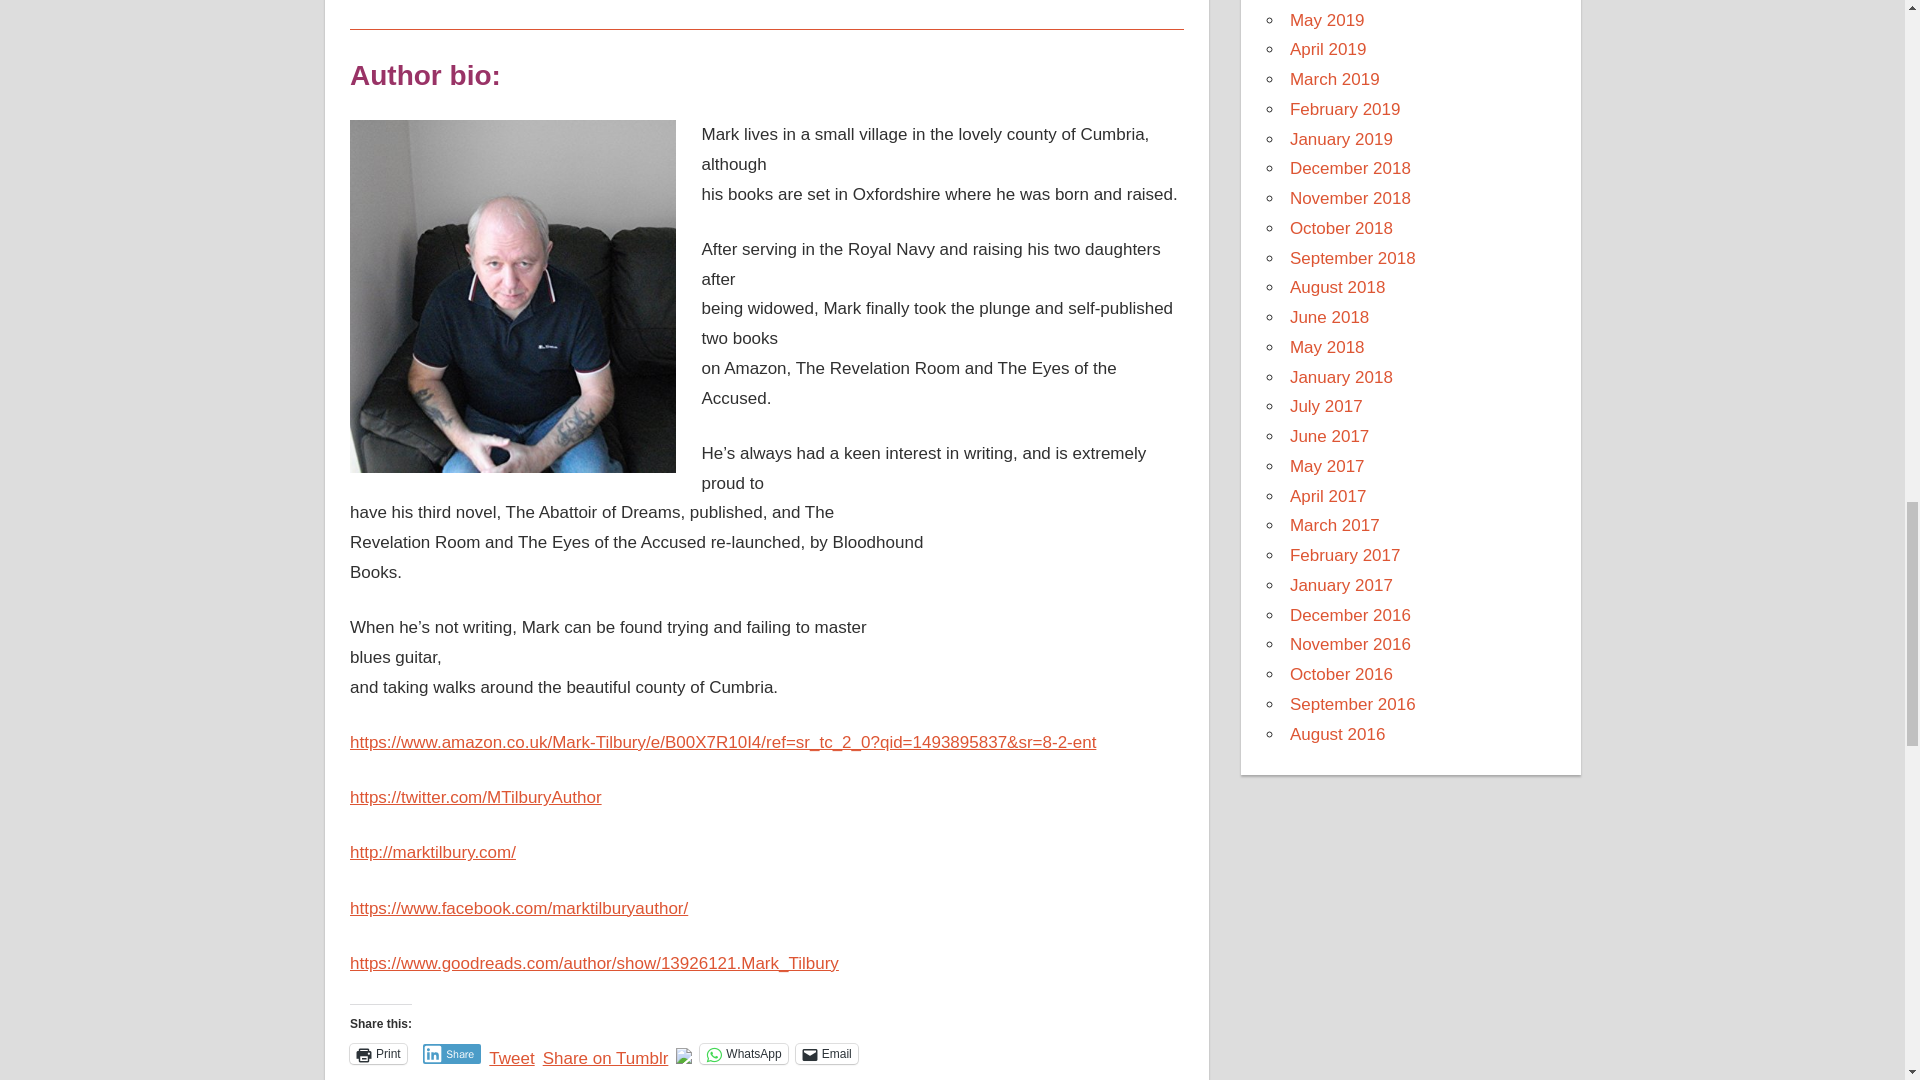  I want to click on Click to print, so click(378, 1054).